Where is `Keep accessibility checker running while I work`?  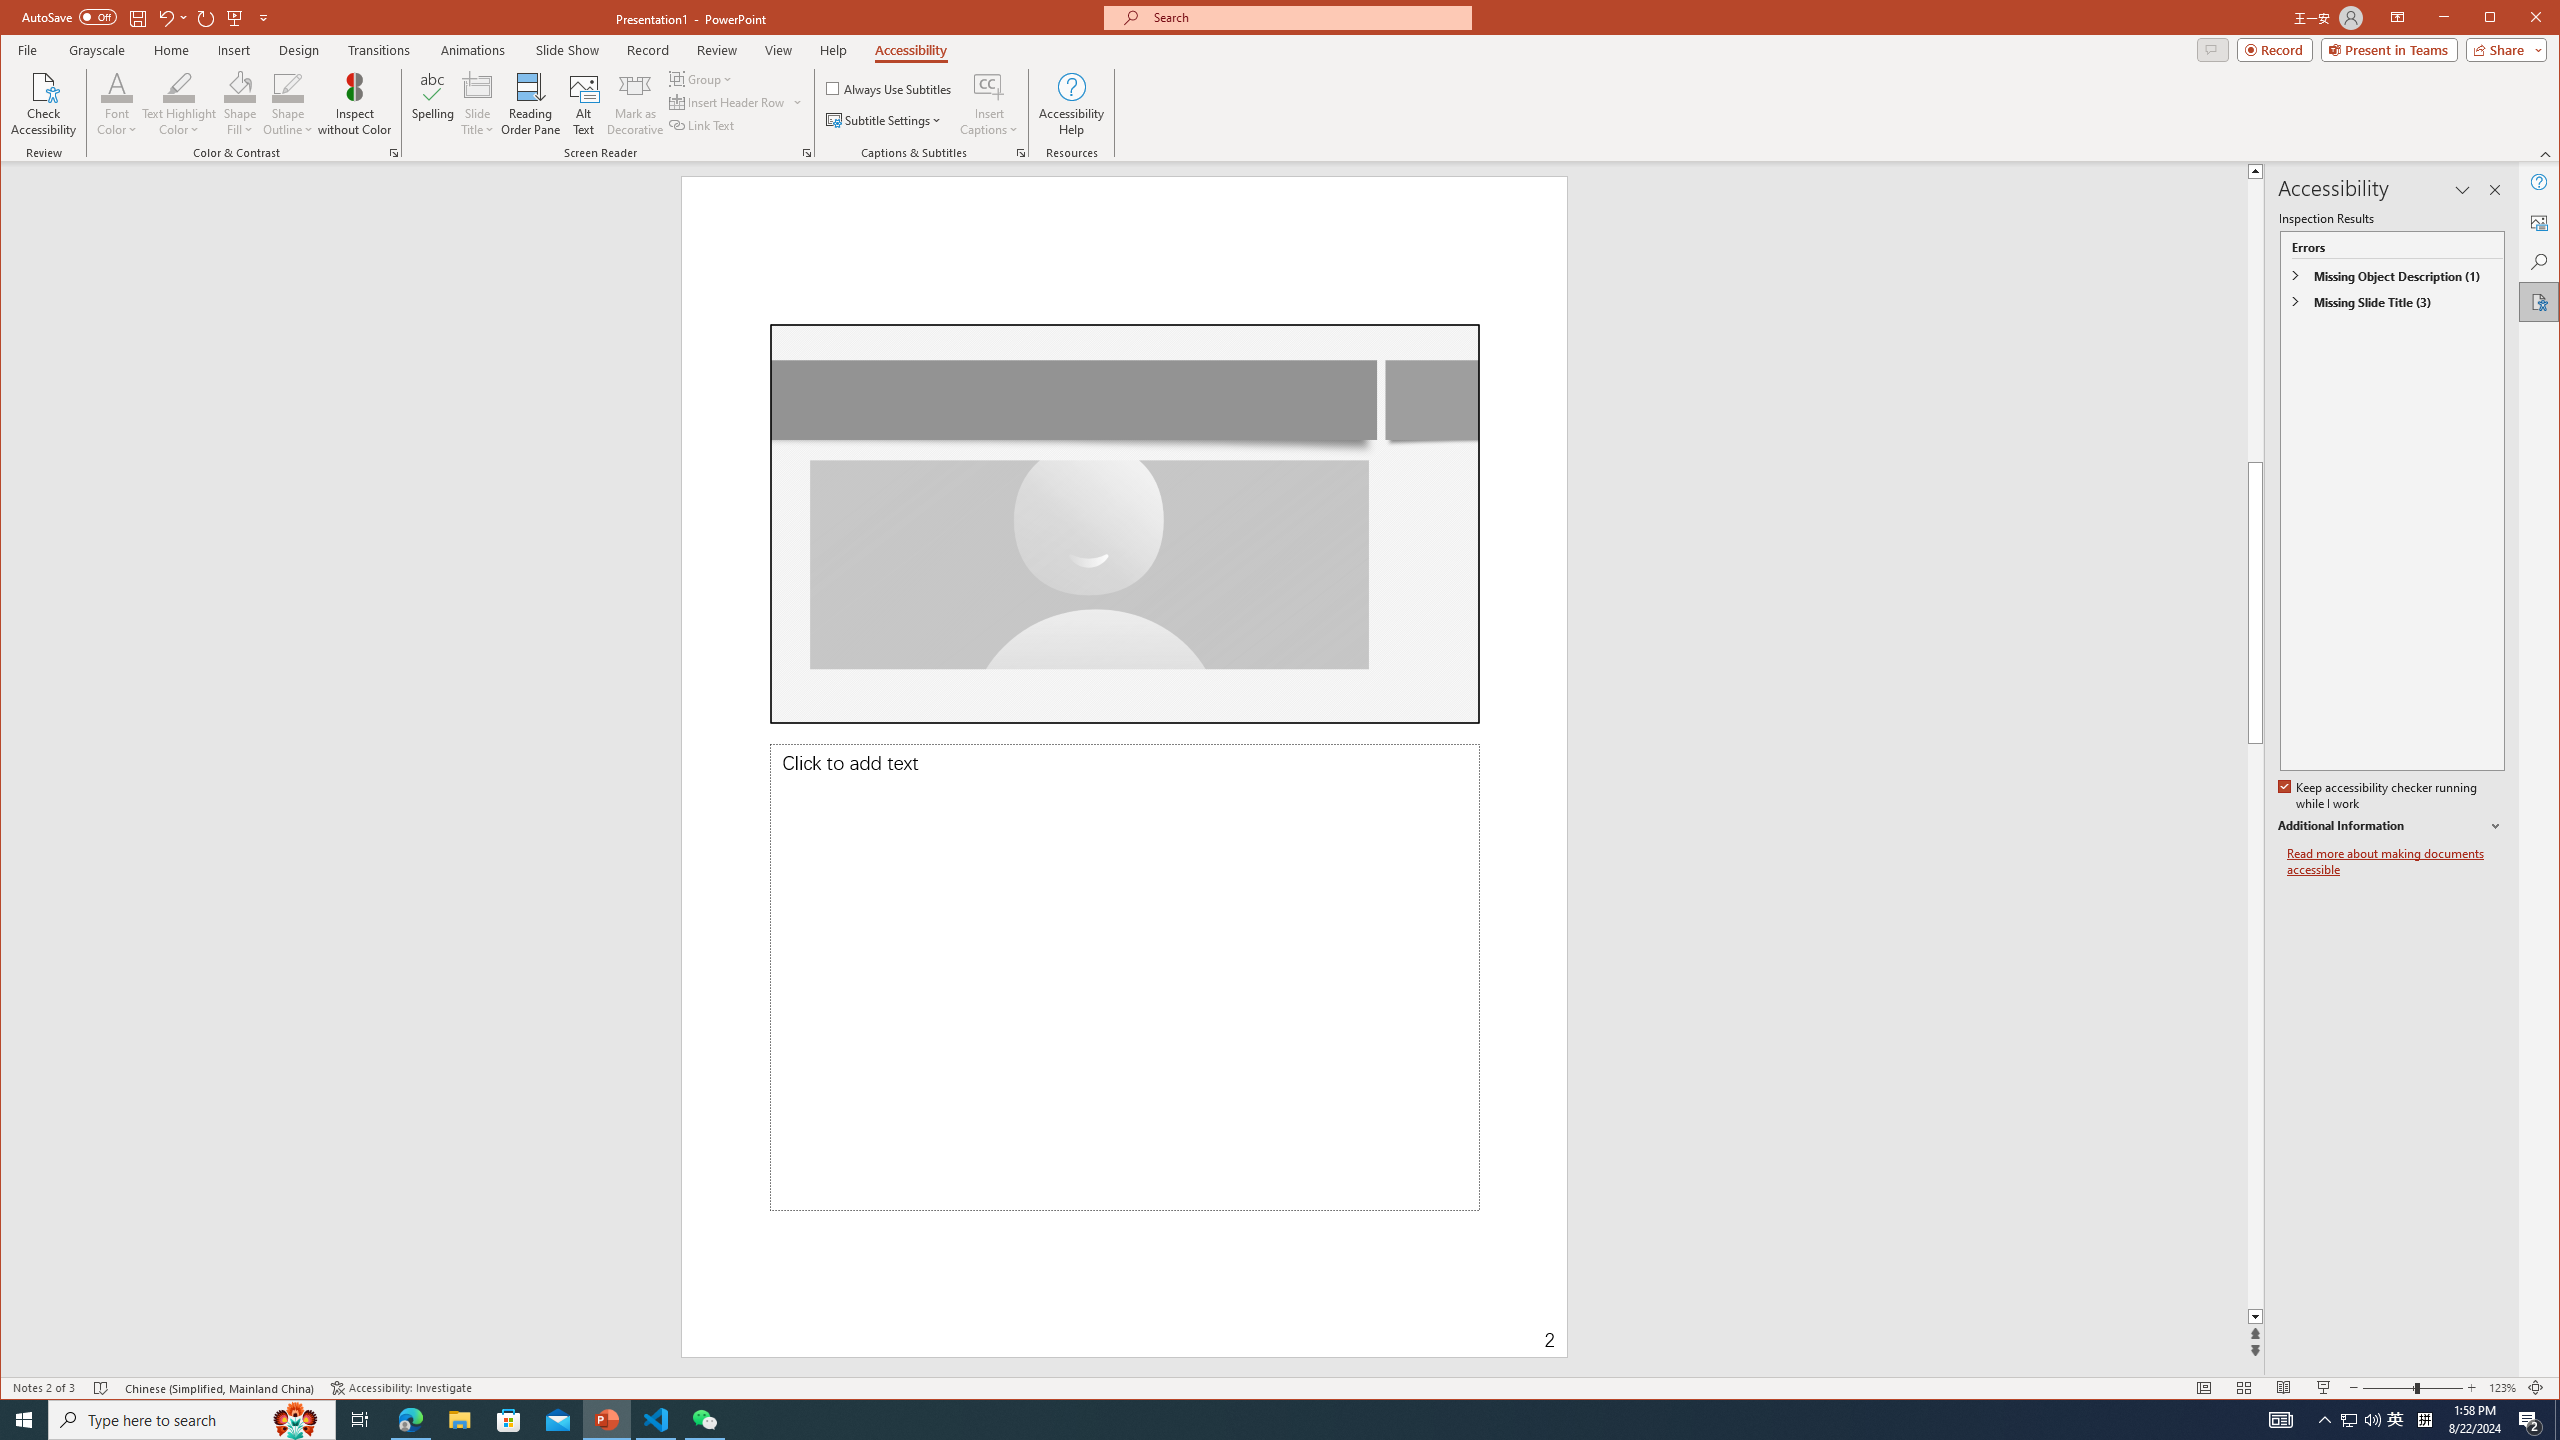 Keep accessibility checker running while I work is located at coordinates (2379, 796).